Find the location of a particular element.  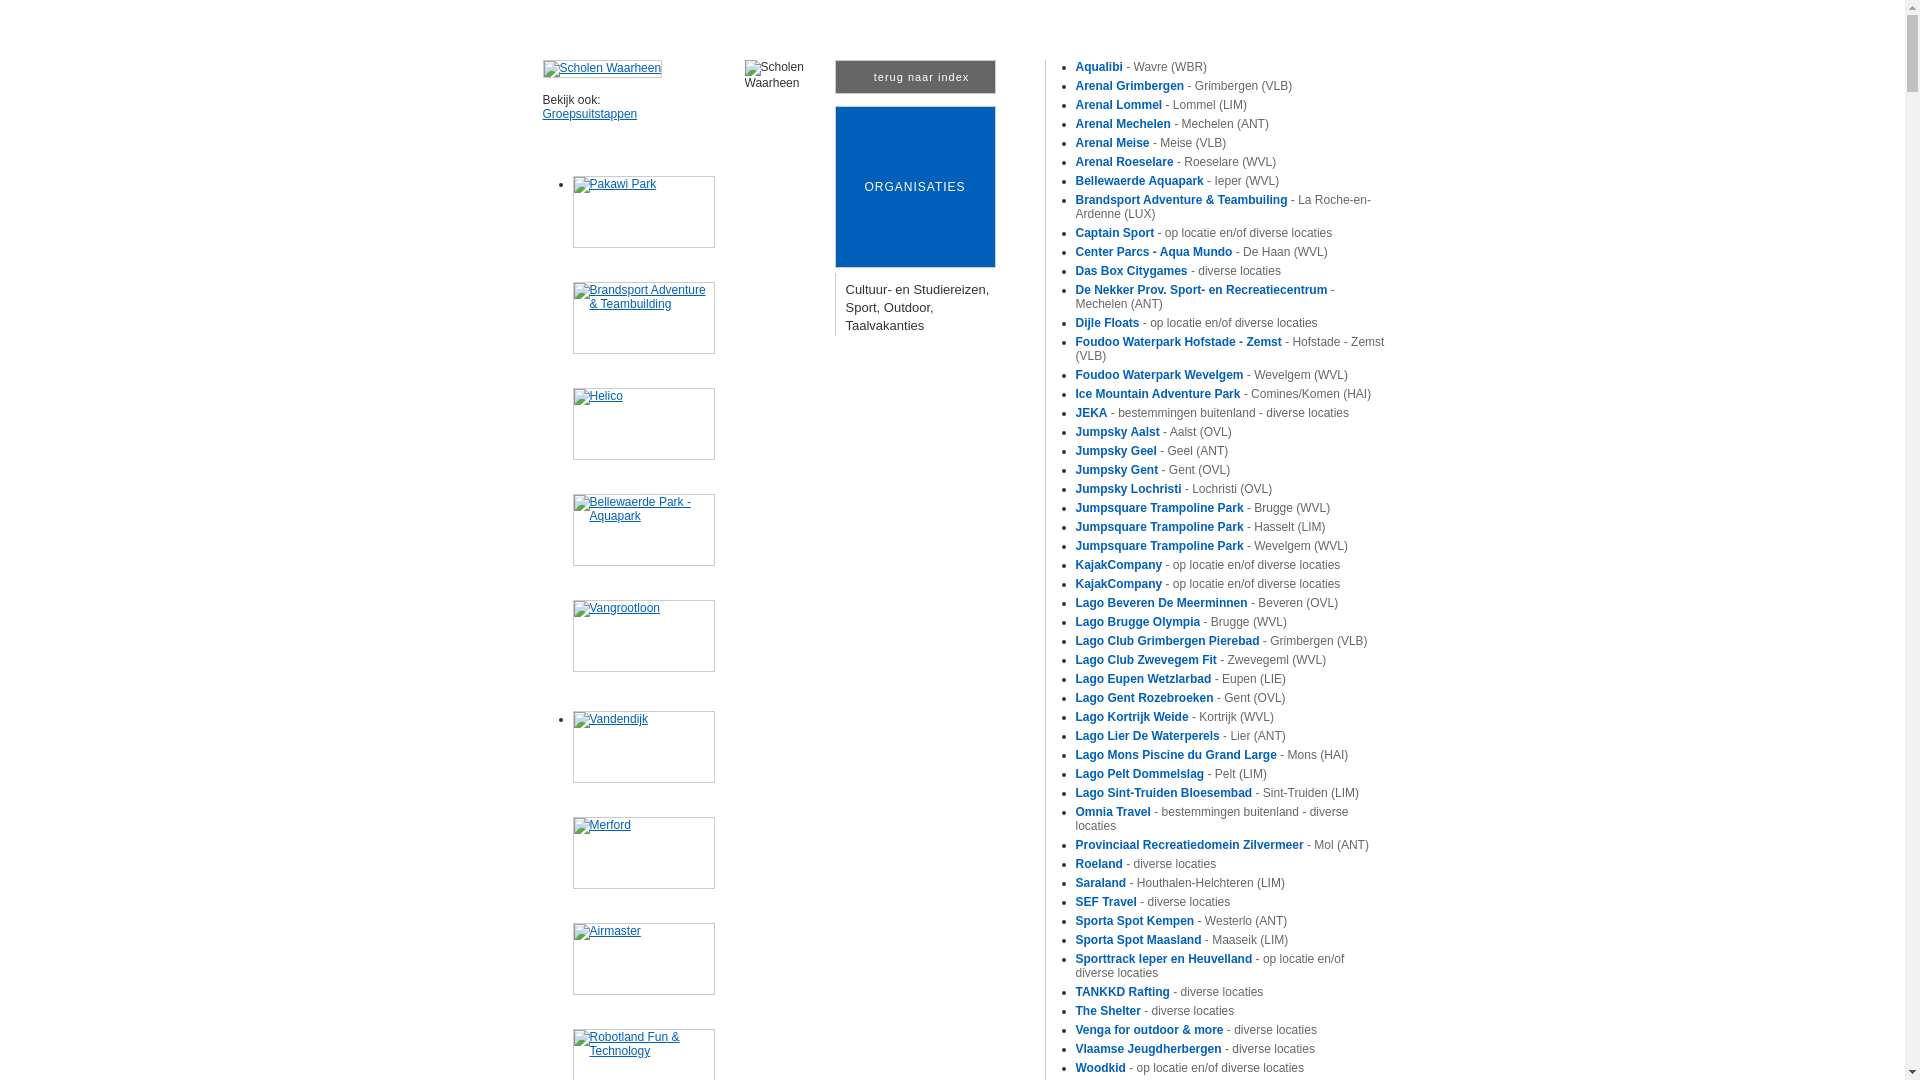

Saraland - Houthalen-Helchteren (LIM) is located at coordinates (1180, 883).